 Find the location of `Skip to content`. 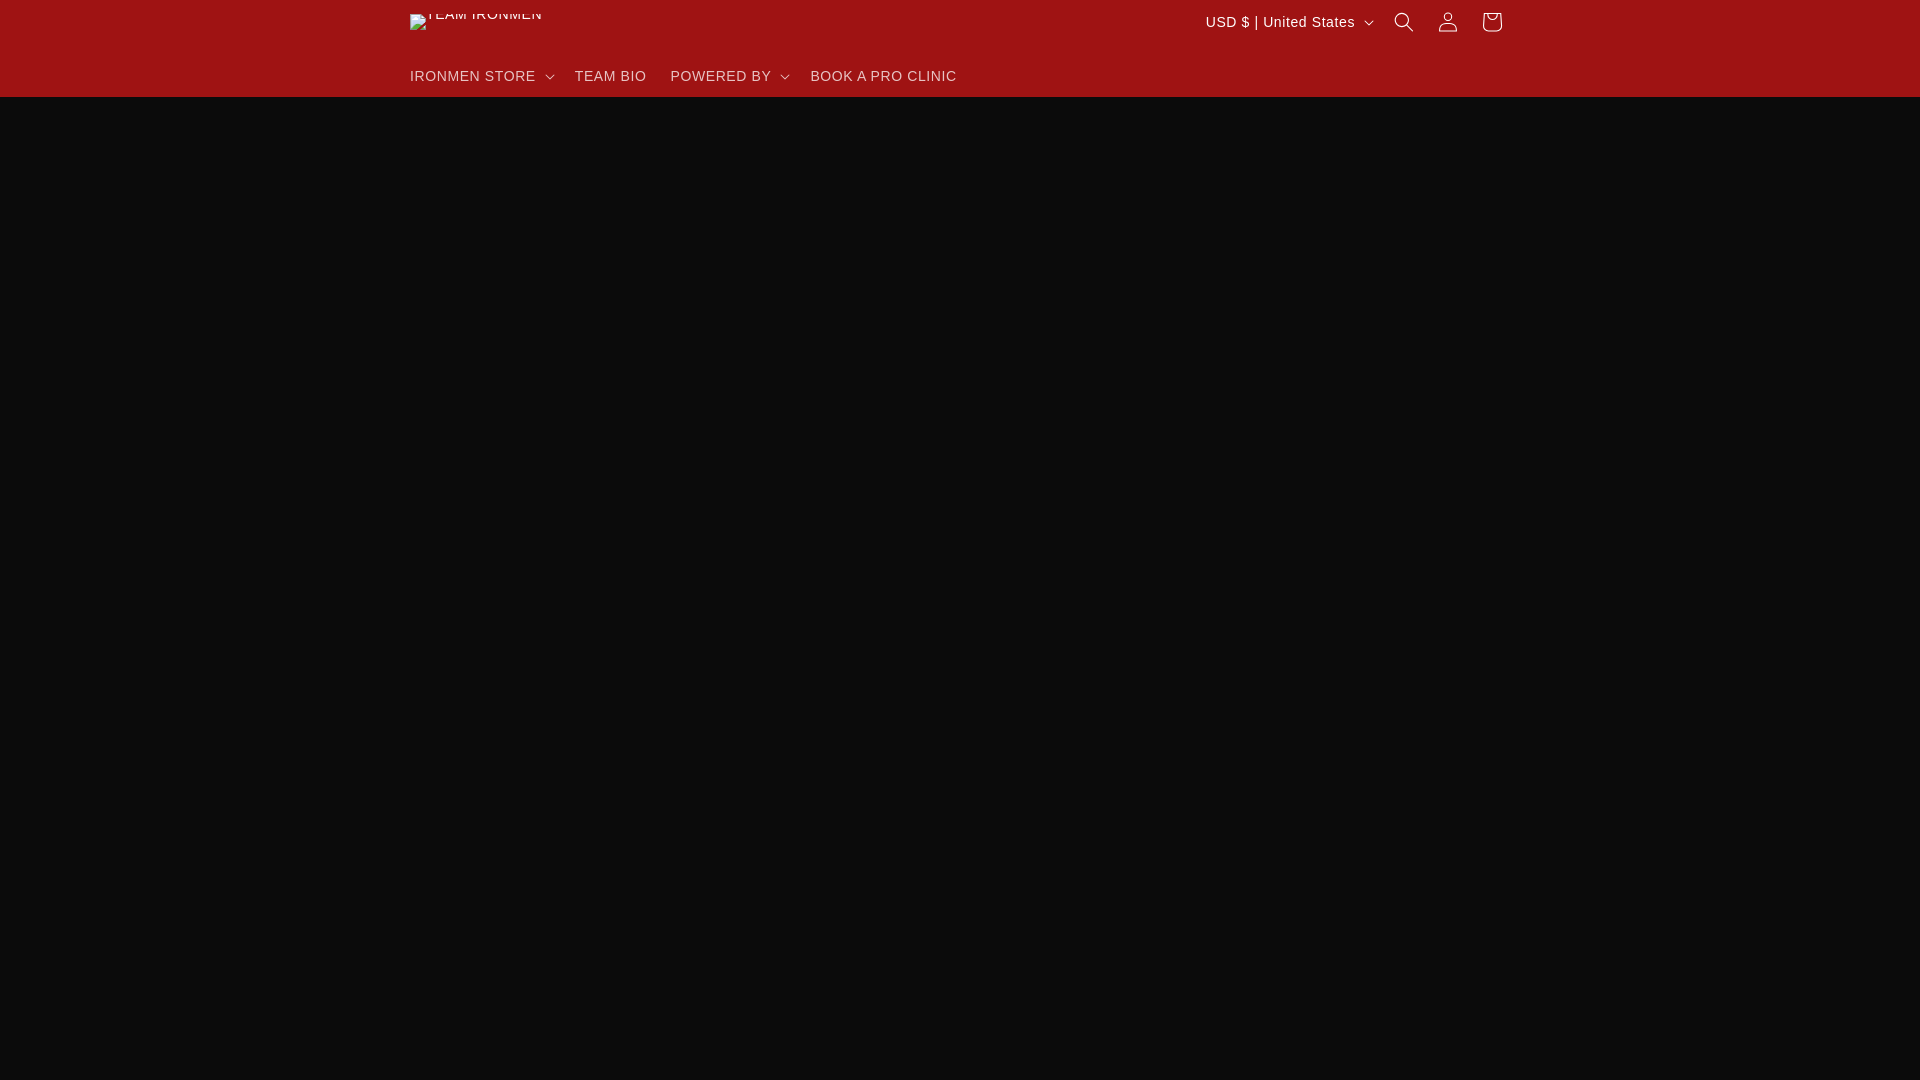

Skip to content is located at coordinates (60, 23).